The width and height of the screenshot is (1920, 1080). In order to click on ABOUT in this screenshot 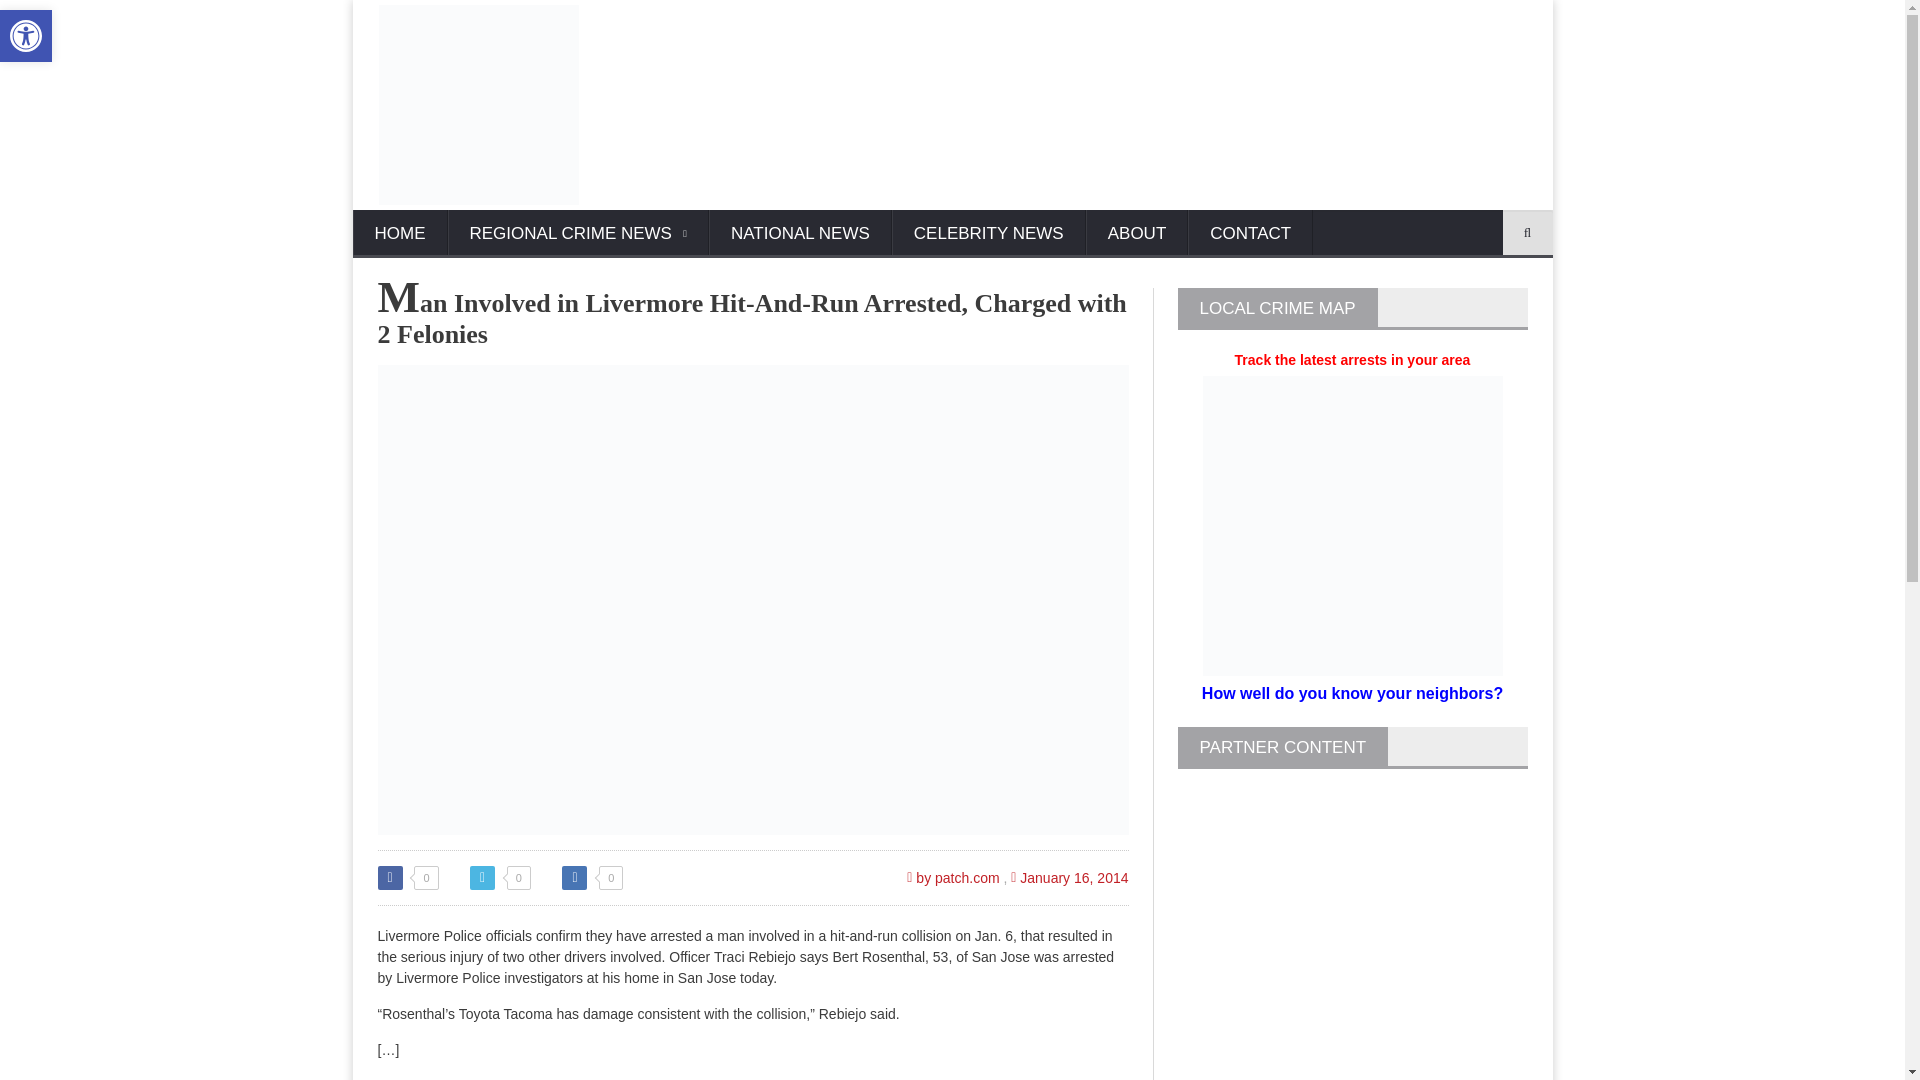, I will do `click(1137, 234)`.